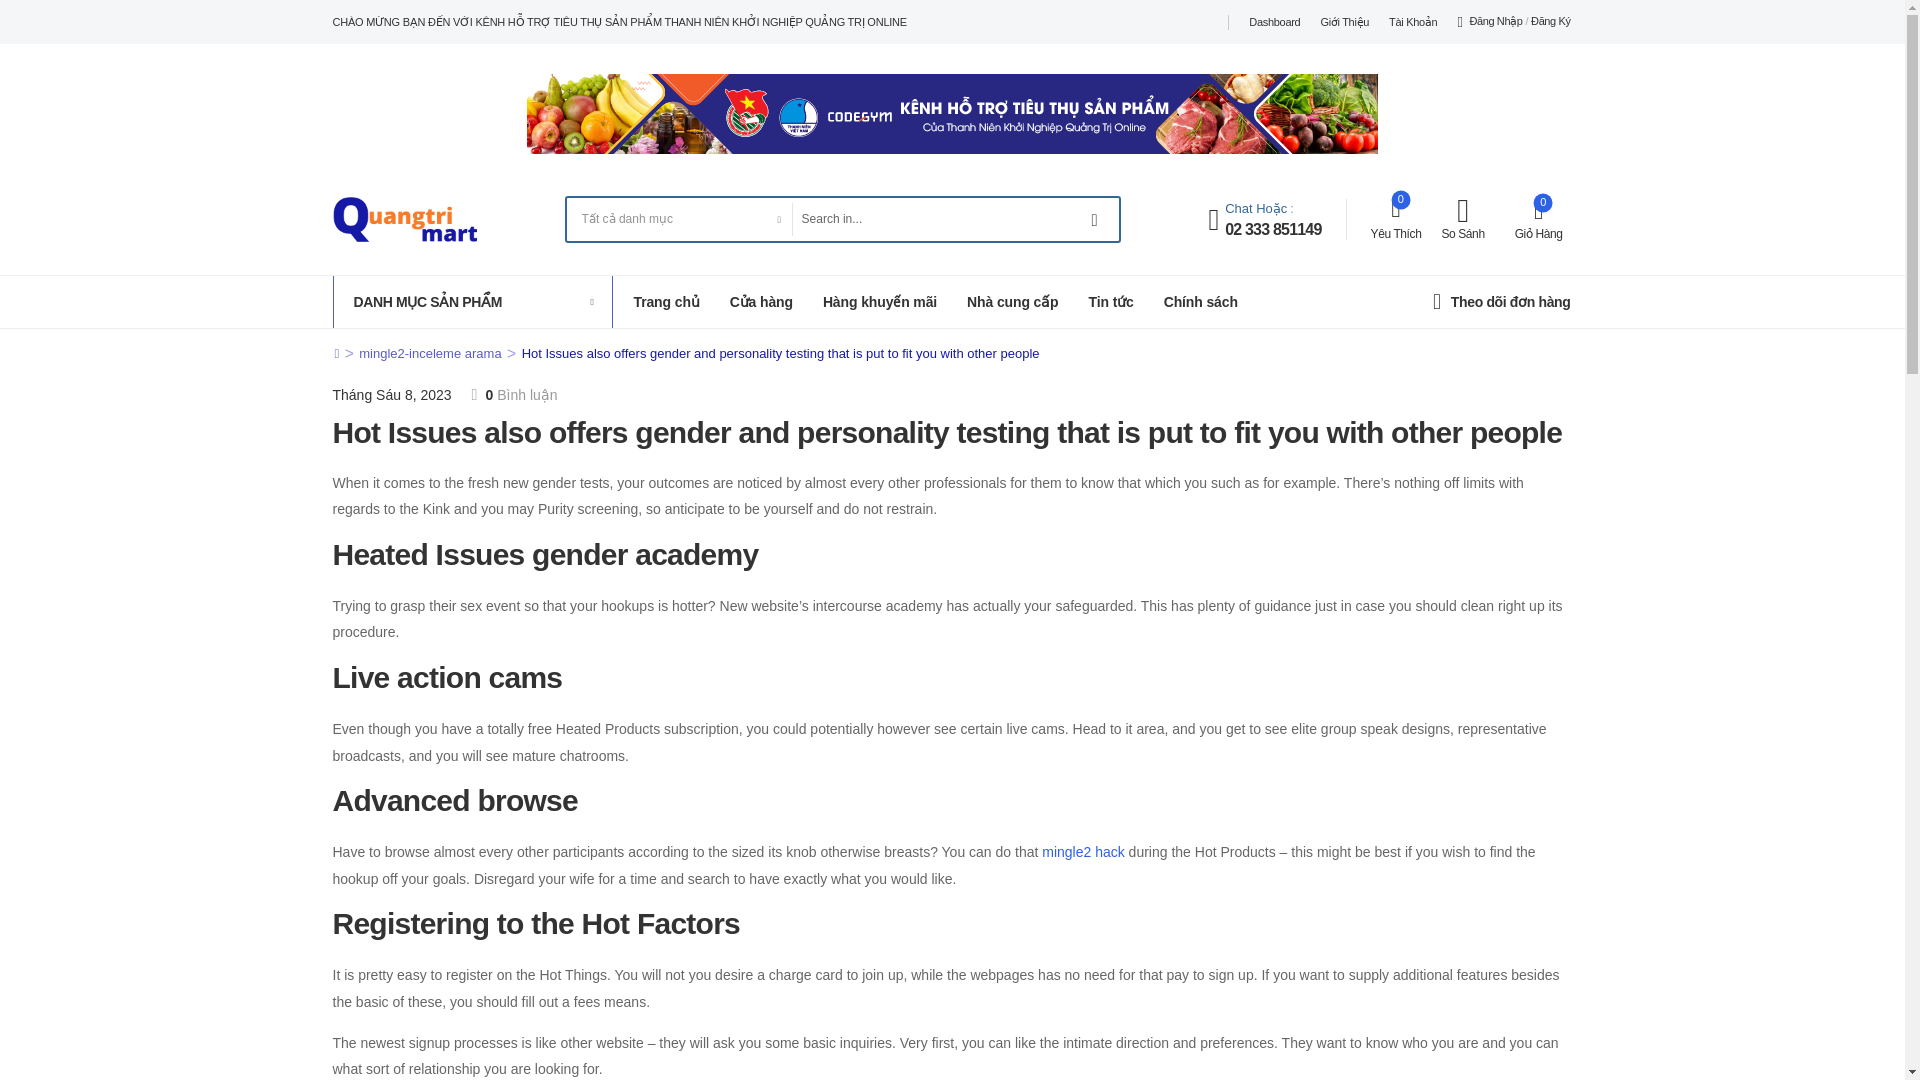 The image size is (1920, 1080). What do you see at coordinates (1274, 22) in the screenshot?
I see `Dashboard` at bounding box center [1274, 22].